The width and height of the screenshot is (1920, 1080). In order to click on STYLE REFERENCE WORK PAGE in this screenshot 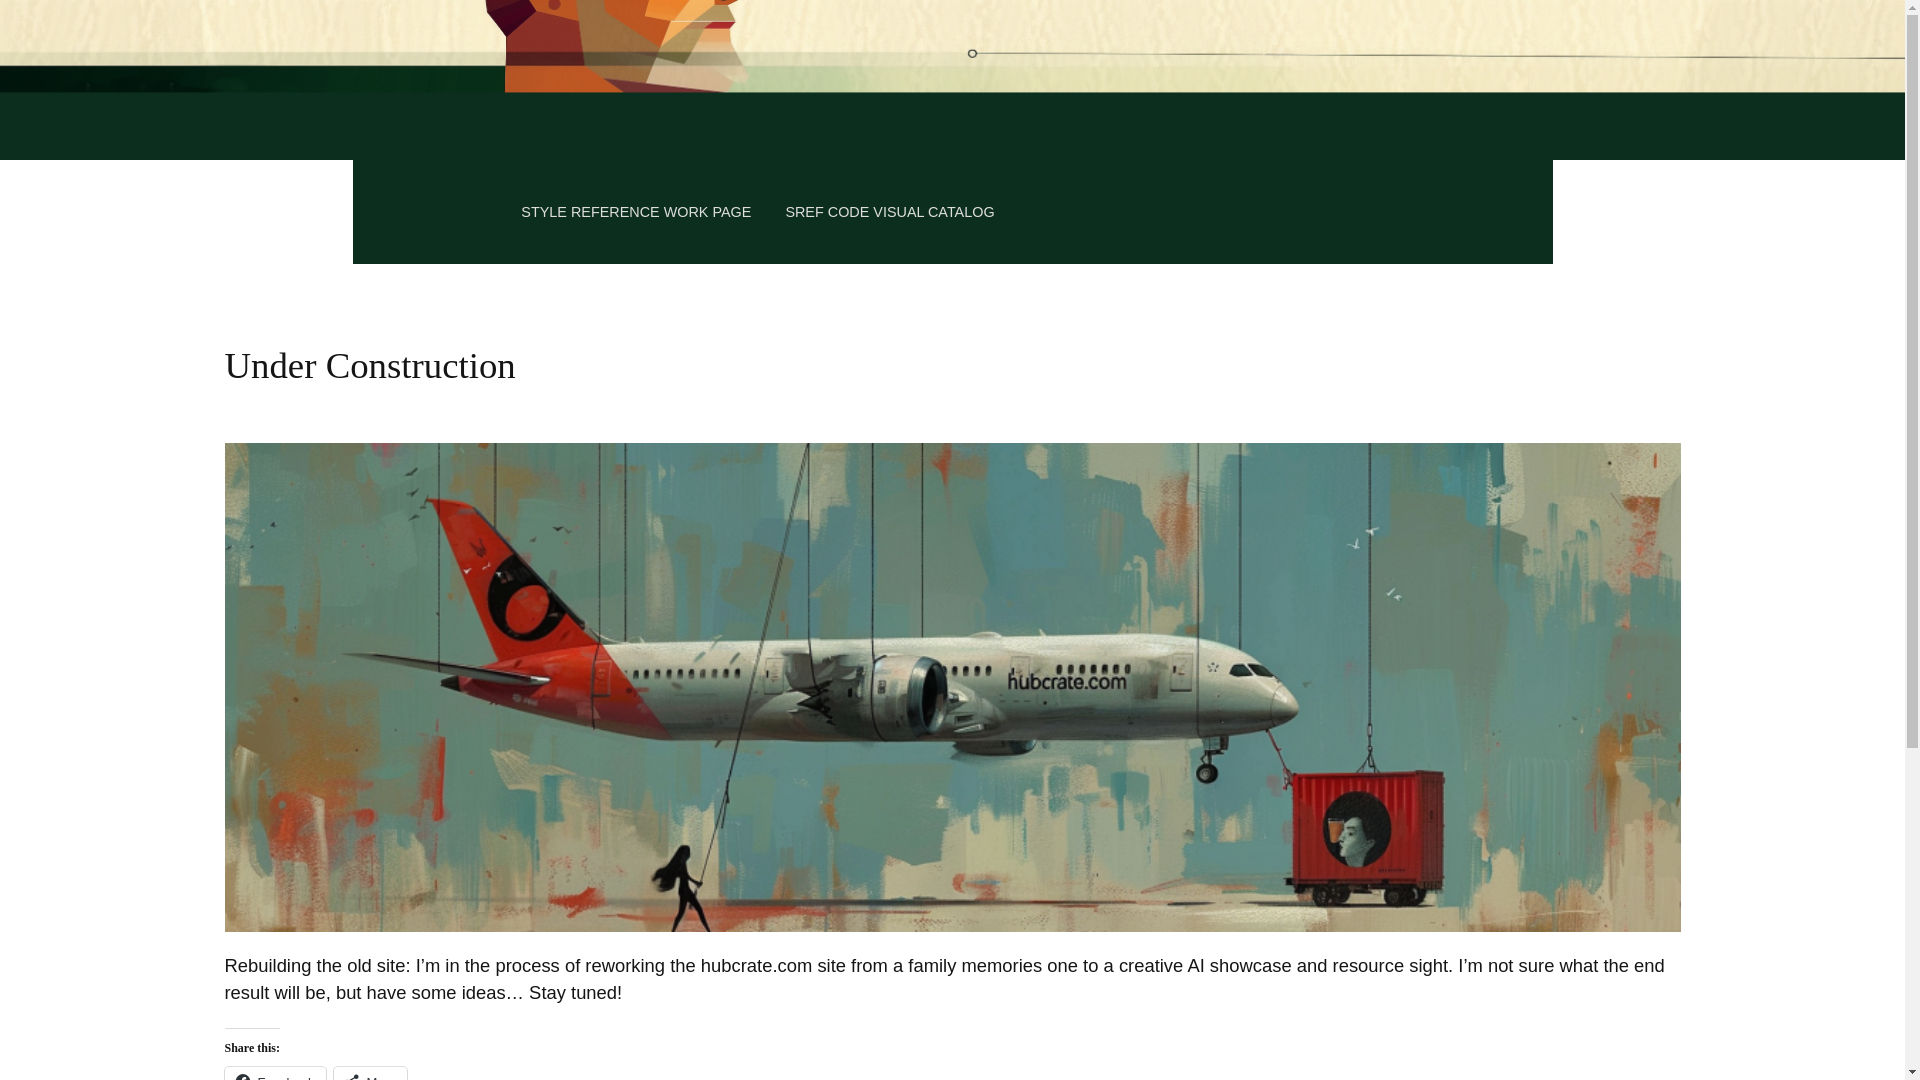, I will do `click(636, 212)`.